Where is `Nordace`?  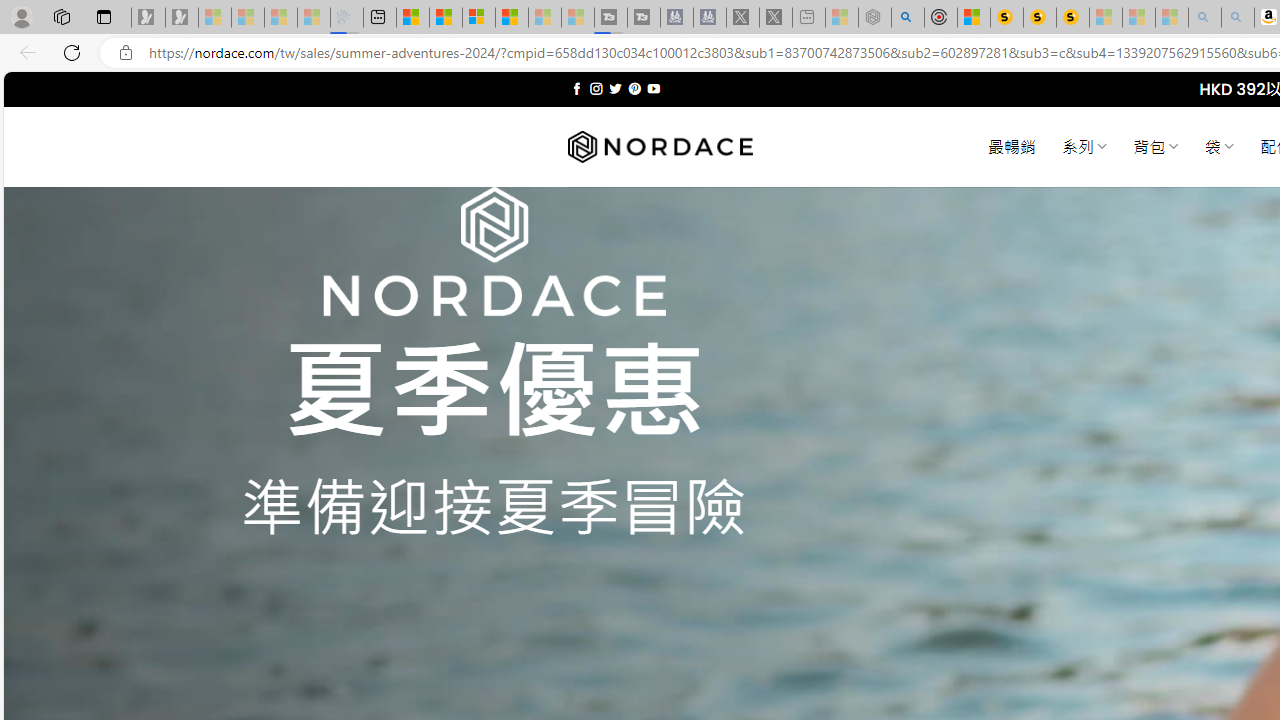
Nordace is located at coordinates (660, 147).